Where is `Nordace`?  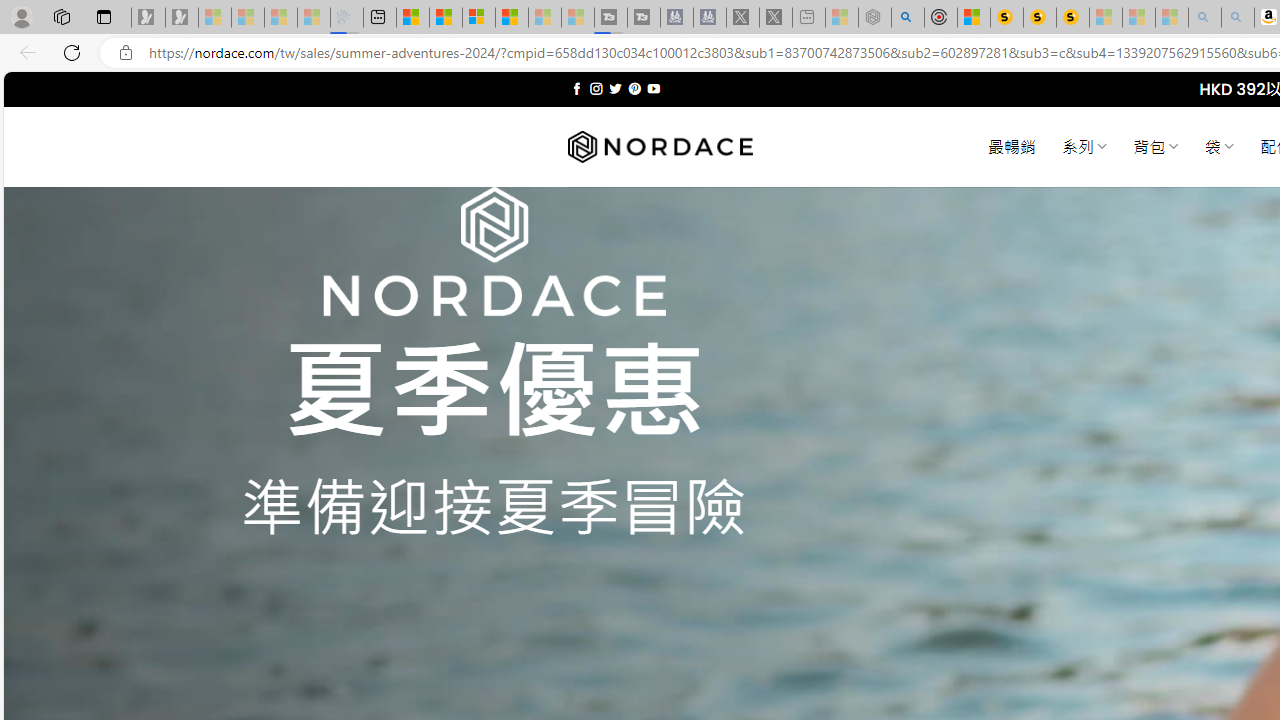
Nordace is located at coordinates (660, 147).